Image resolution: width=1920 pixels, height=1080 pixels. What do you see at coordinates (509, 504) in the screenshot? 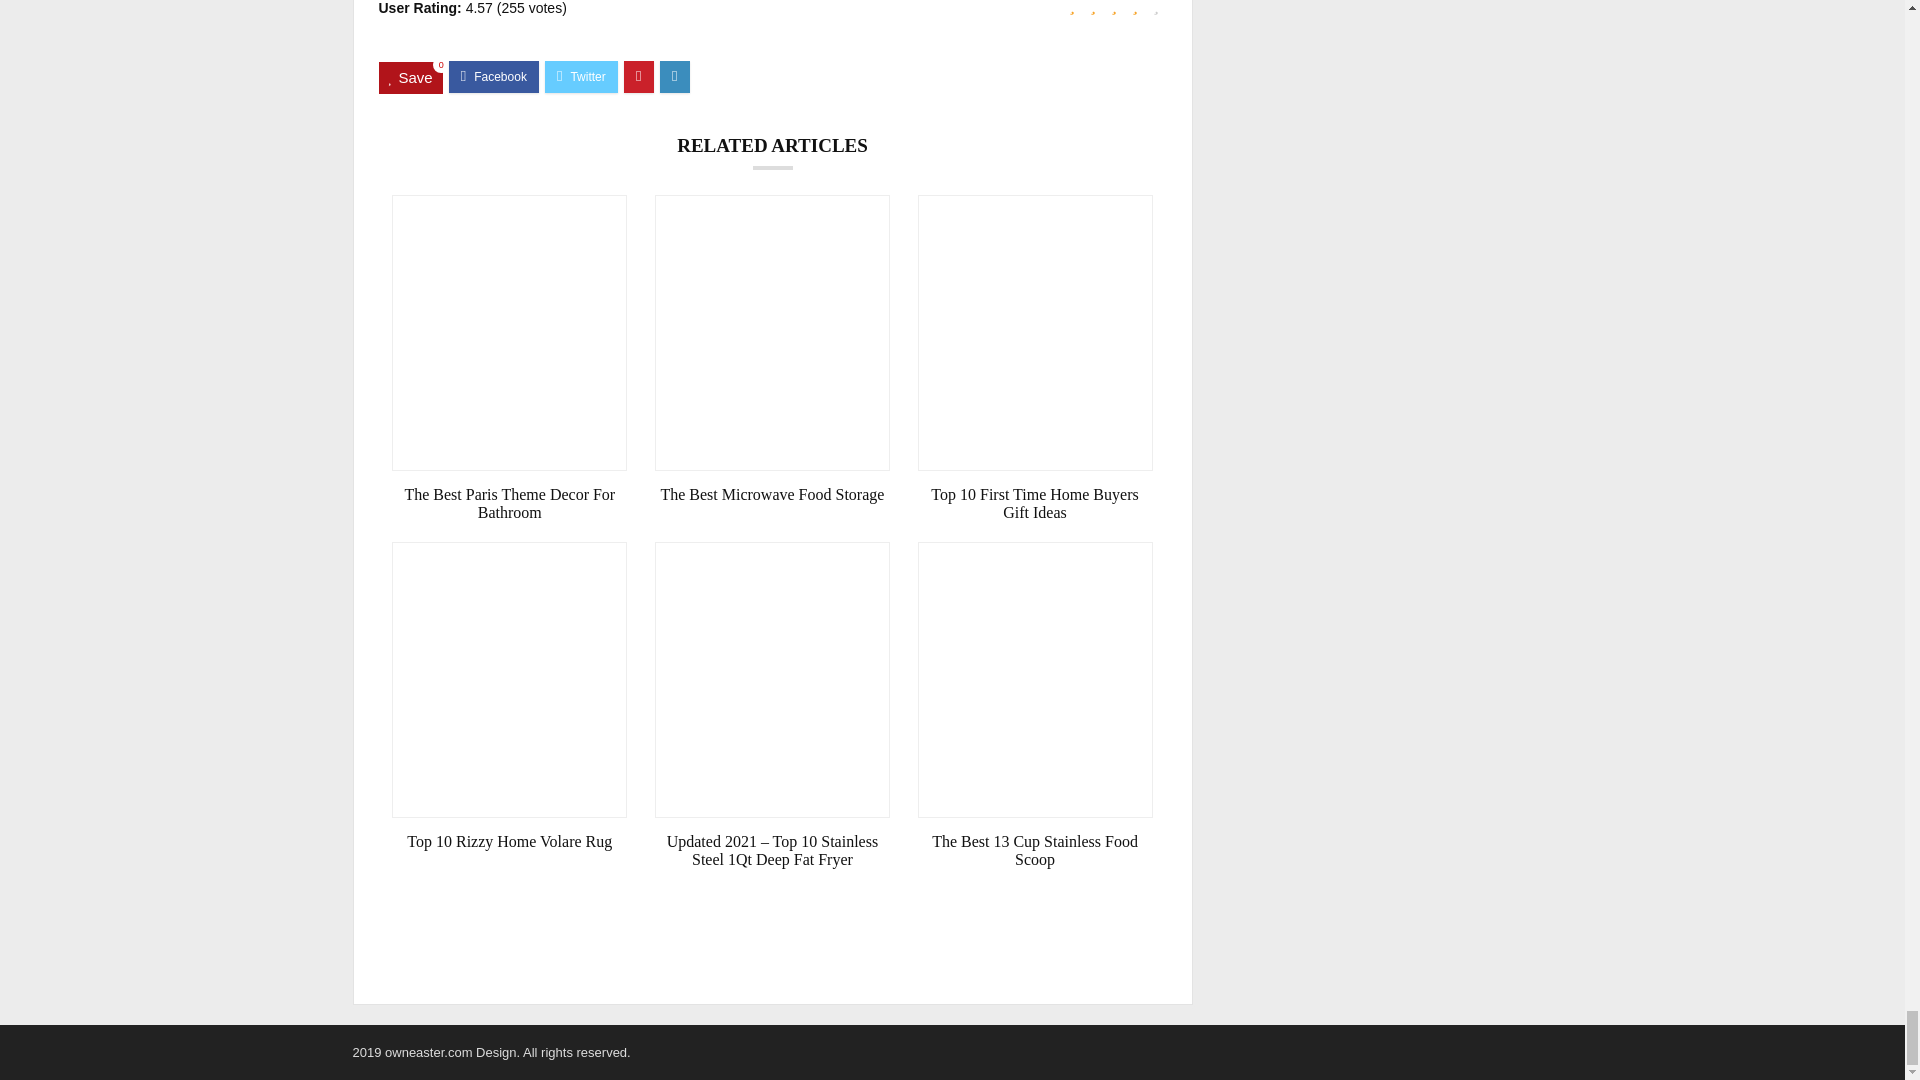
I see `The Best Paris Theme Decor For Bathroom` at bounding box center [509, 504].